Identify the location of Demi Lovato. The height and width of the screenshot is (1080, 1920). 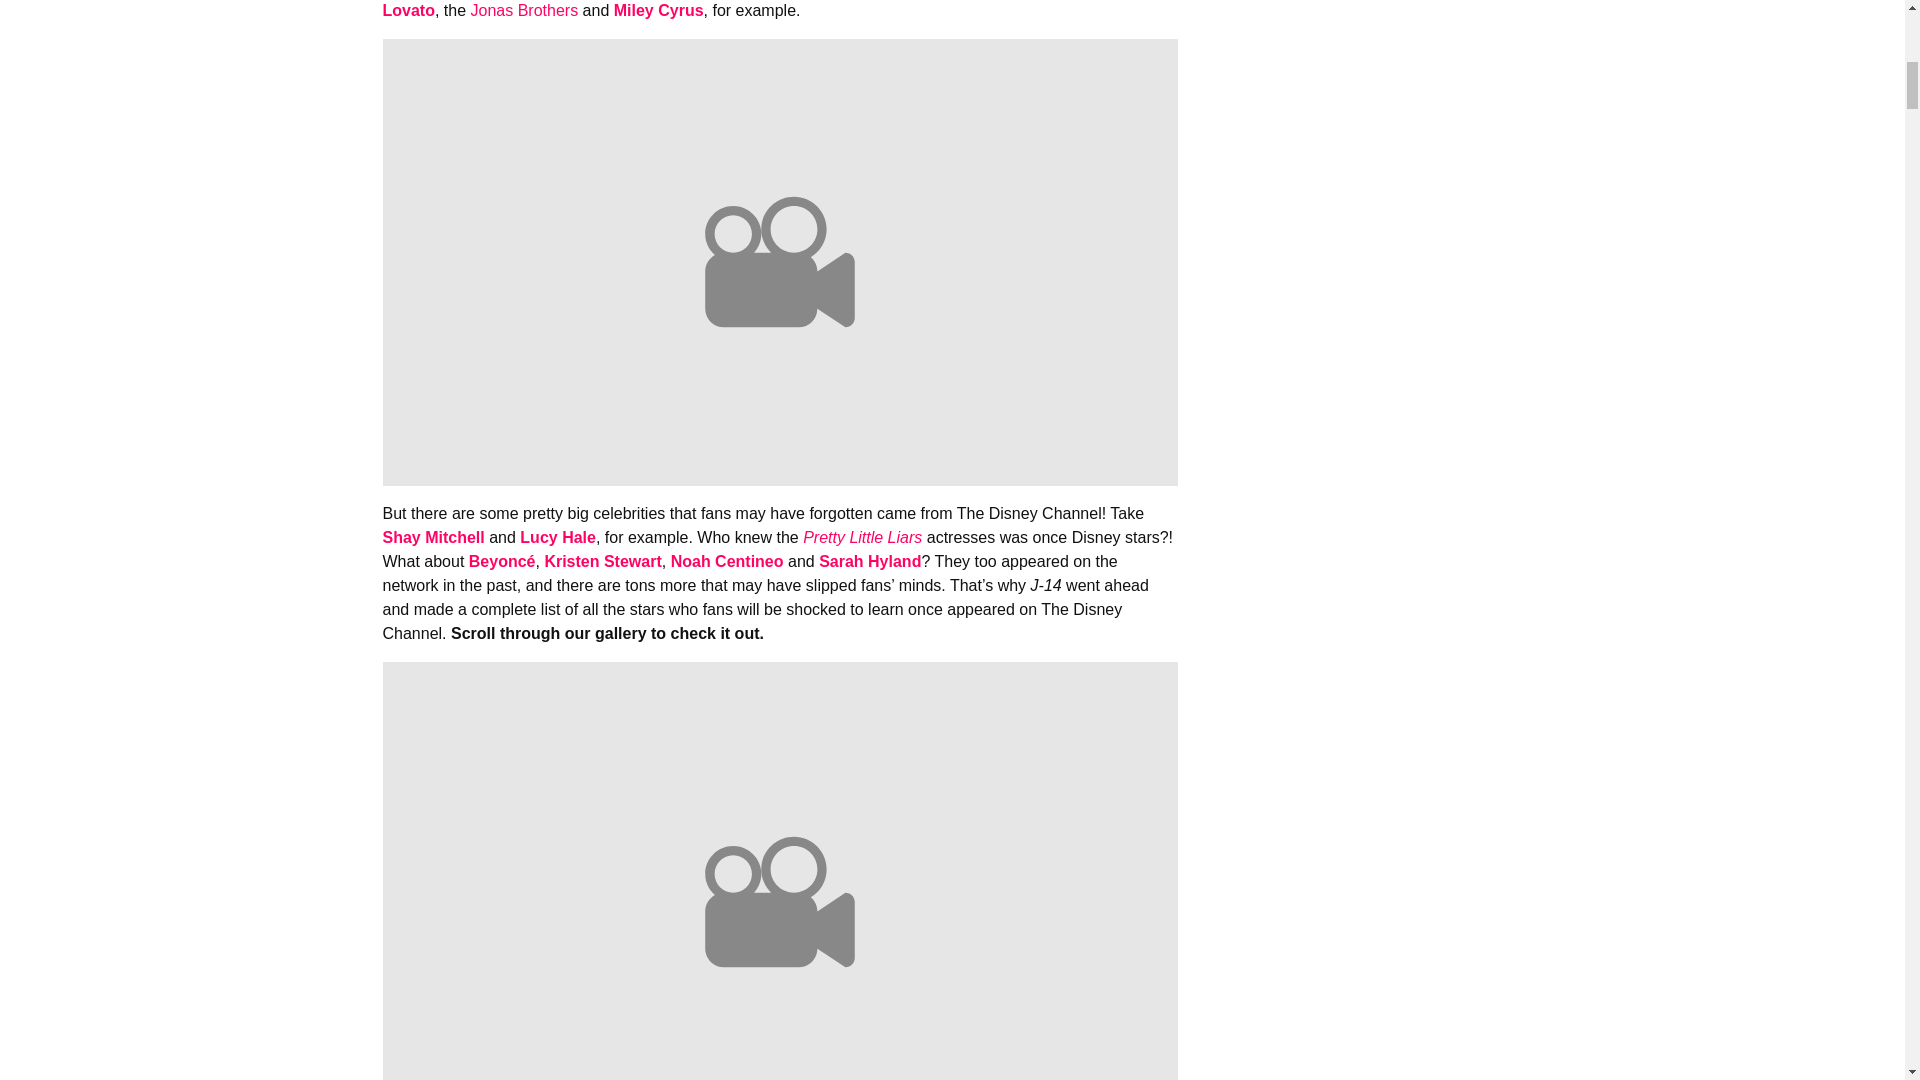
(760, 10).